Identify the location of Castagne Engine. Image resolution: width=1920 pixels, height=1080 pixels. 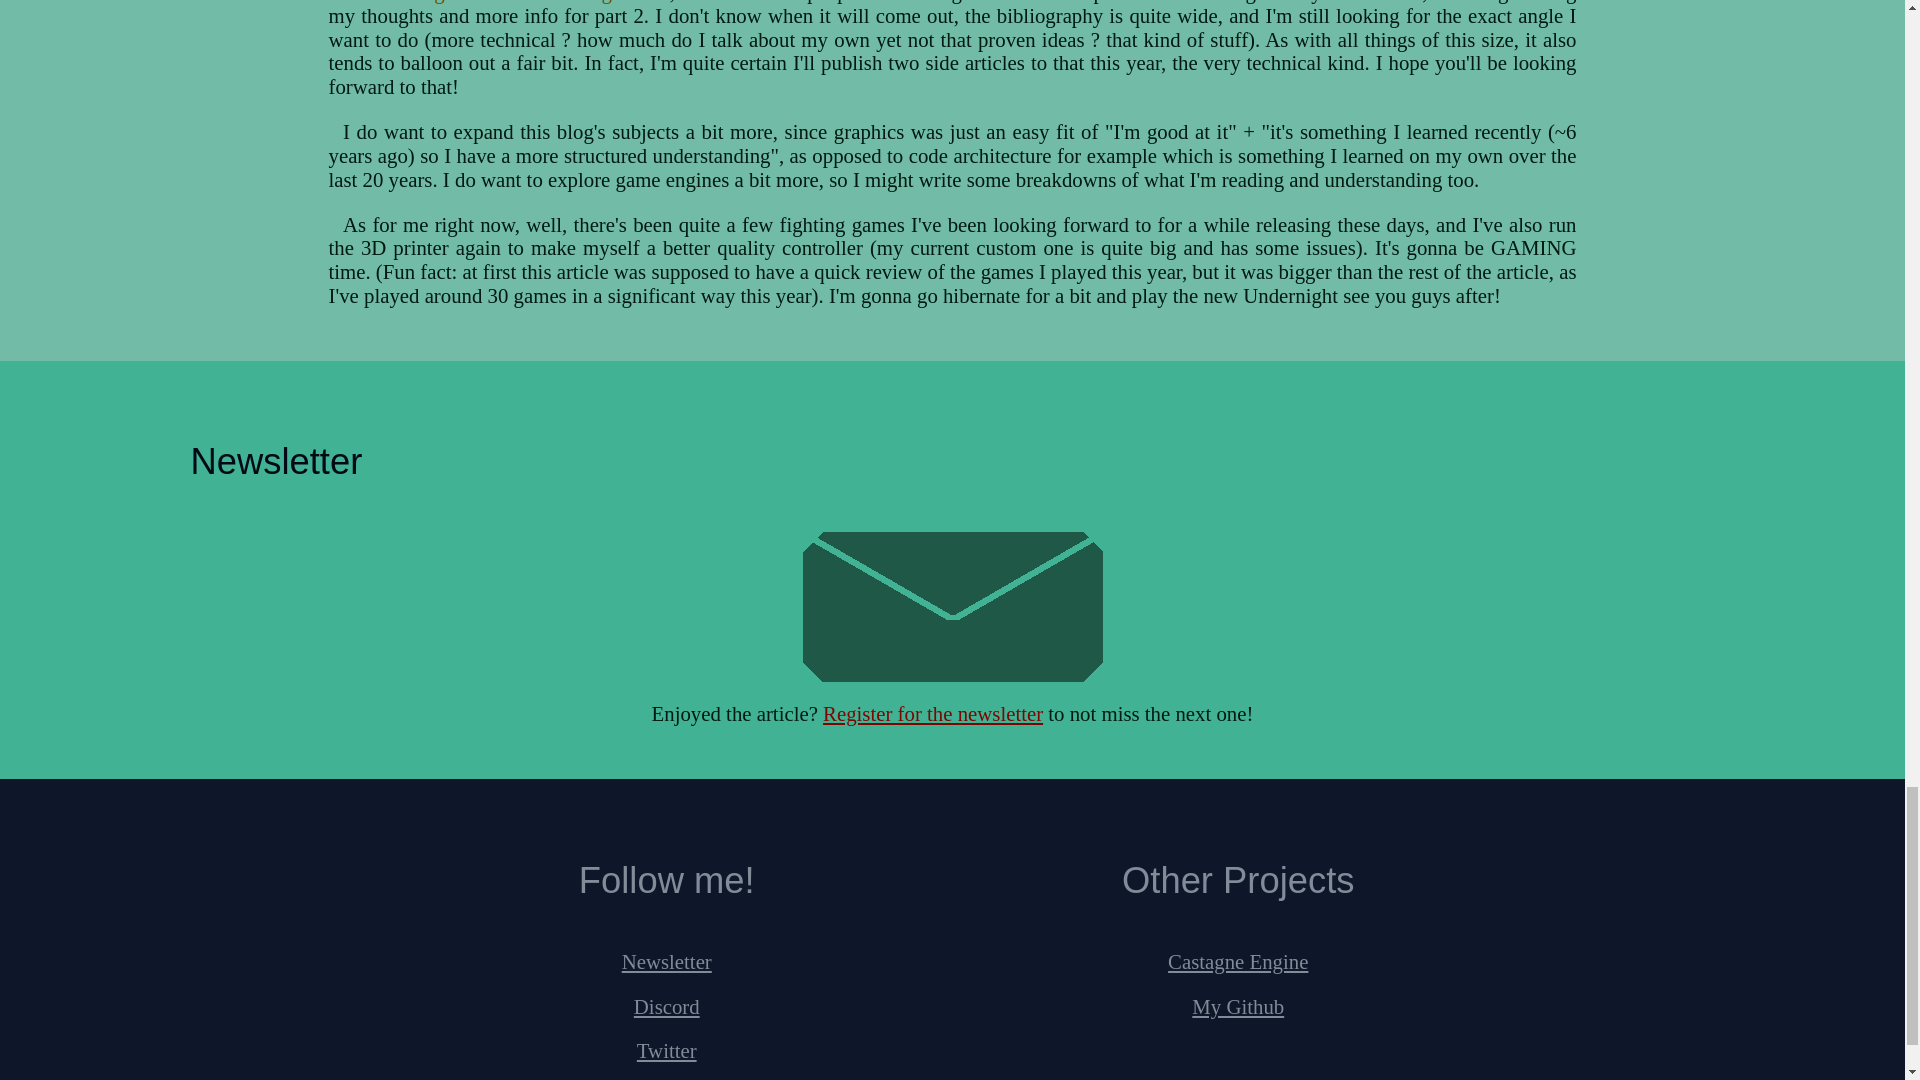
(1237, 962).